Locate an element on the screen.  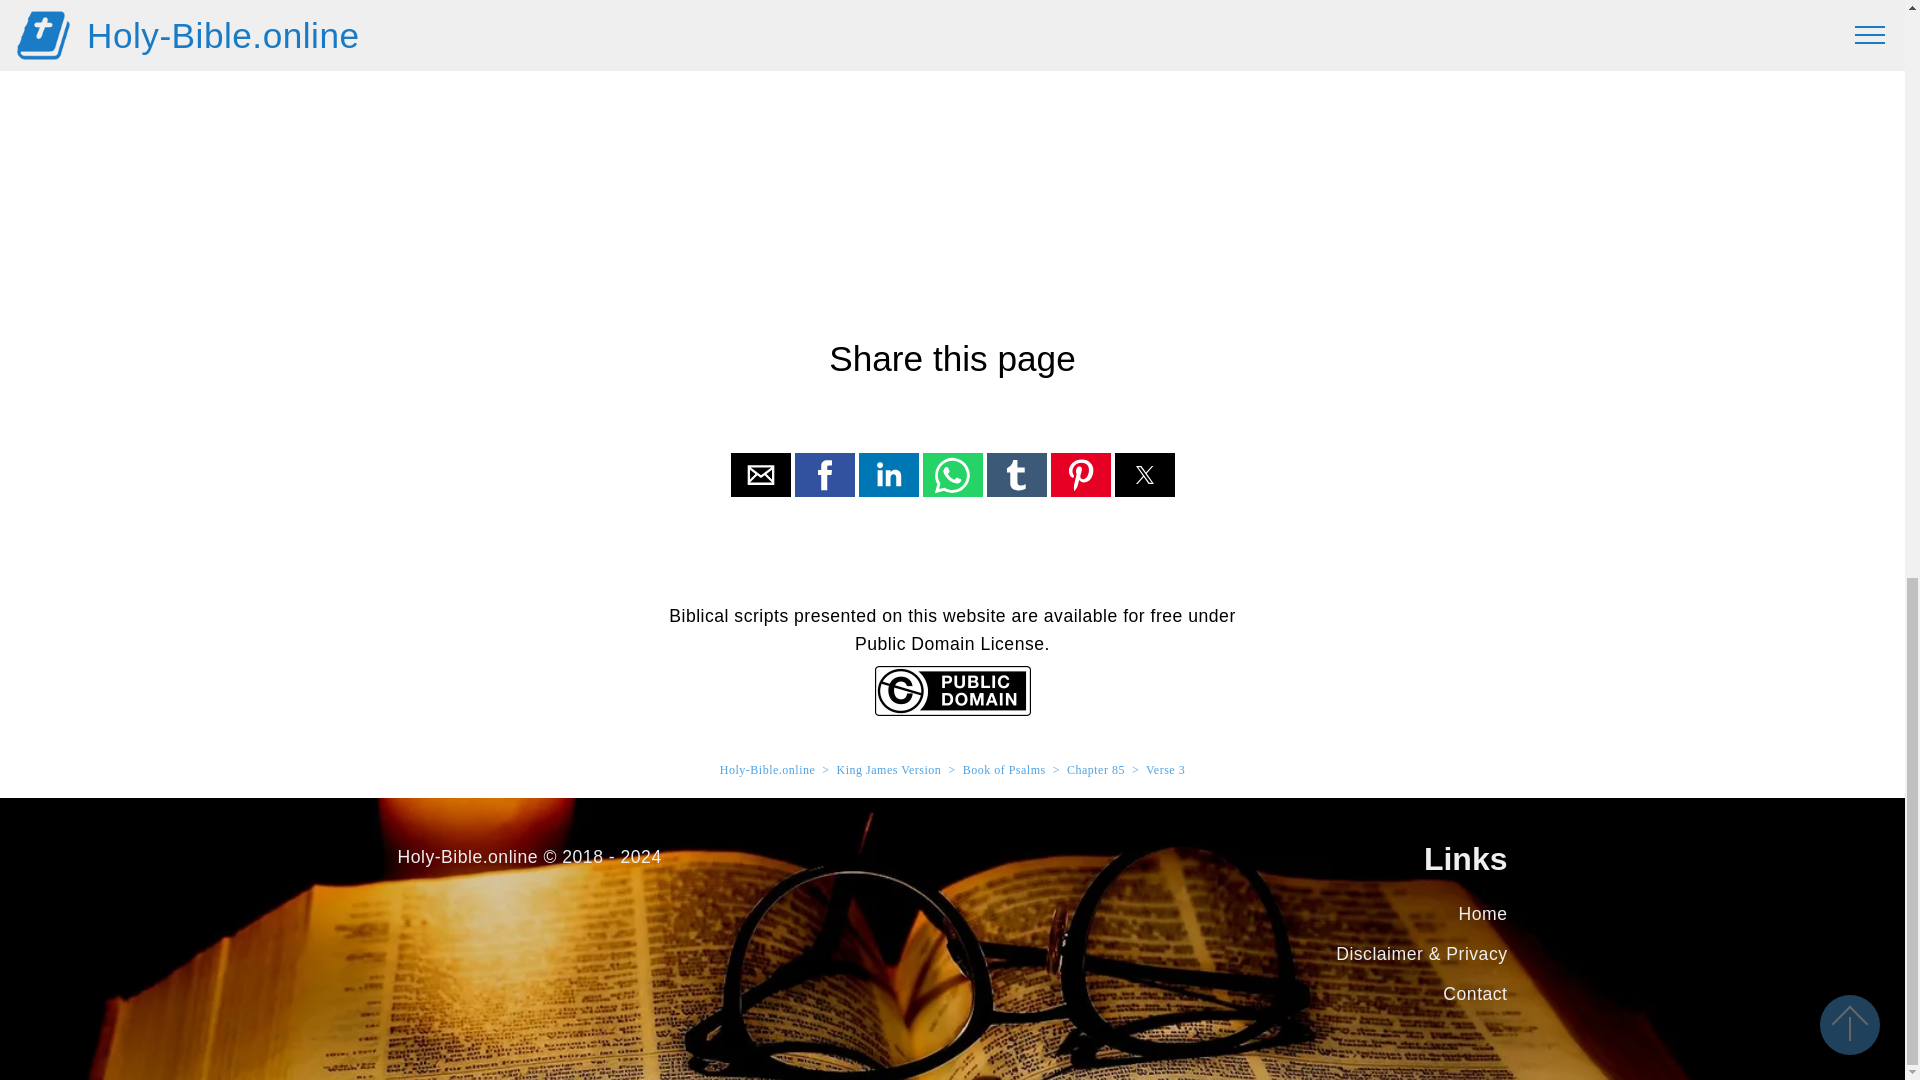
Home is located at coordinates (1483, 914).